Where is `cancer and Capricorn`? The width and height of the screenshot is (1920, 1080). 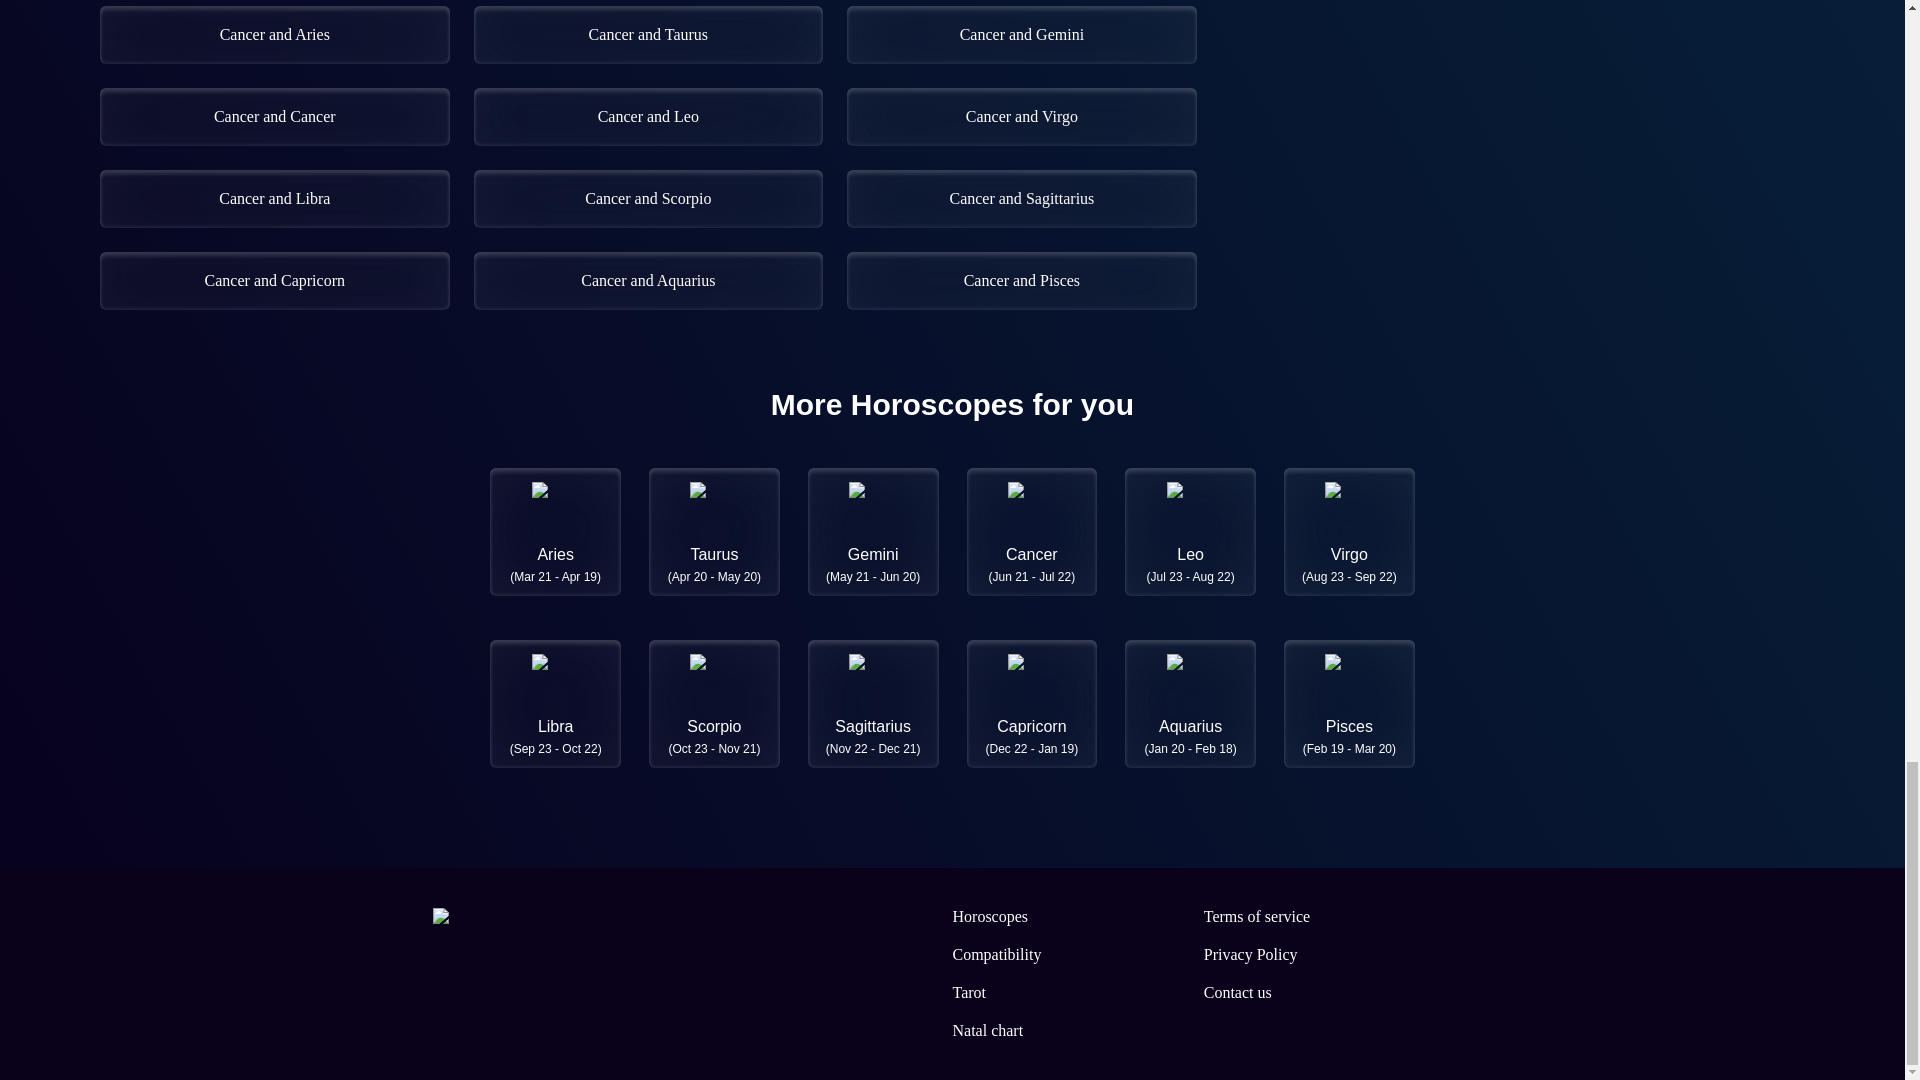 cancer and Capricorn is located at coordinates (274, 280).